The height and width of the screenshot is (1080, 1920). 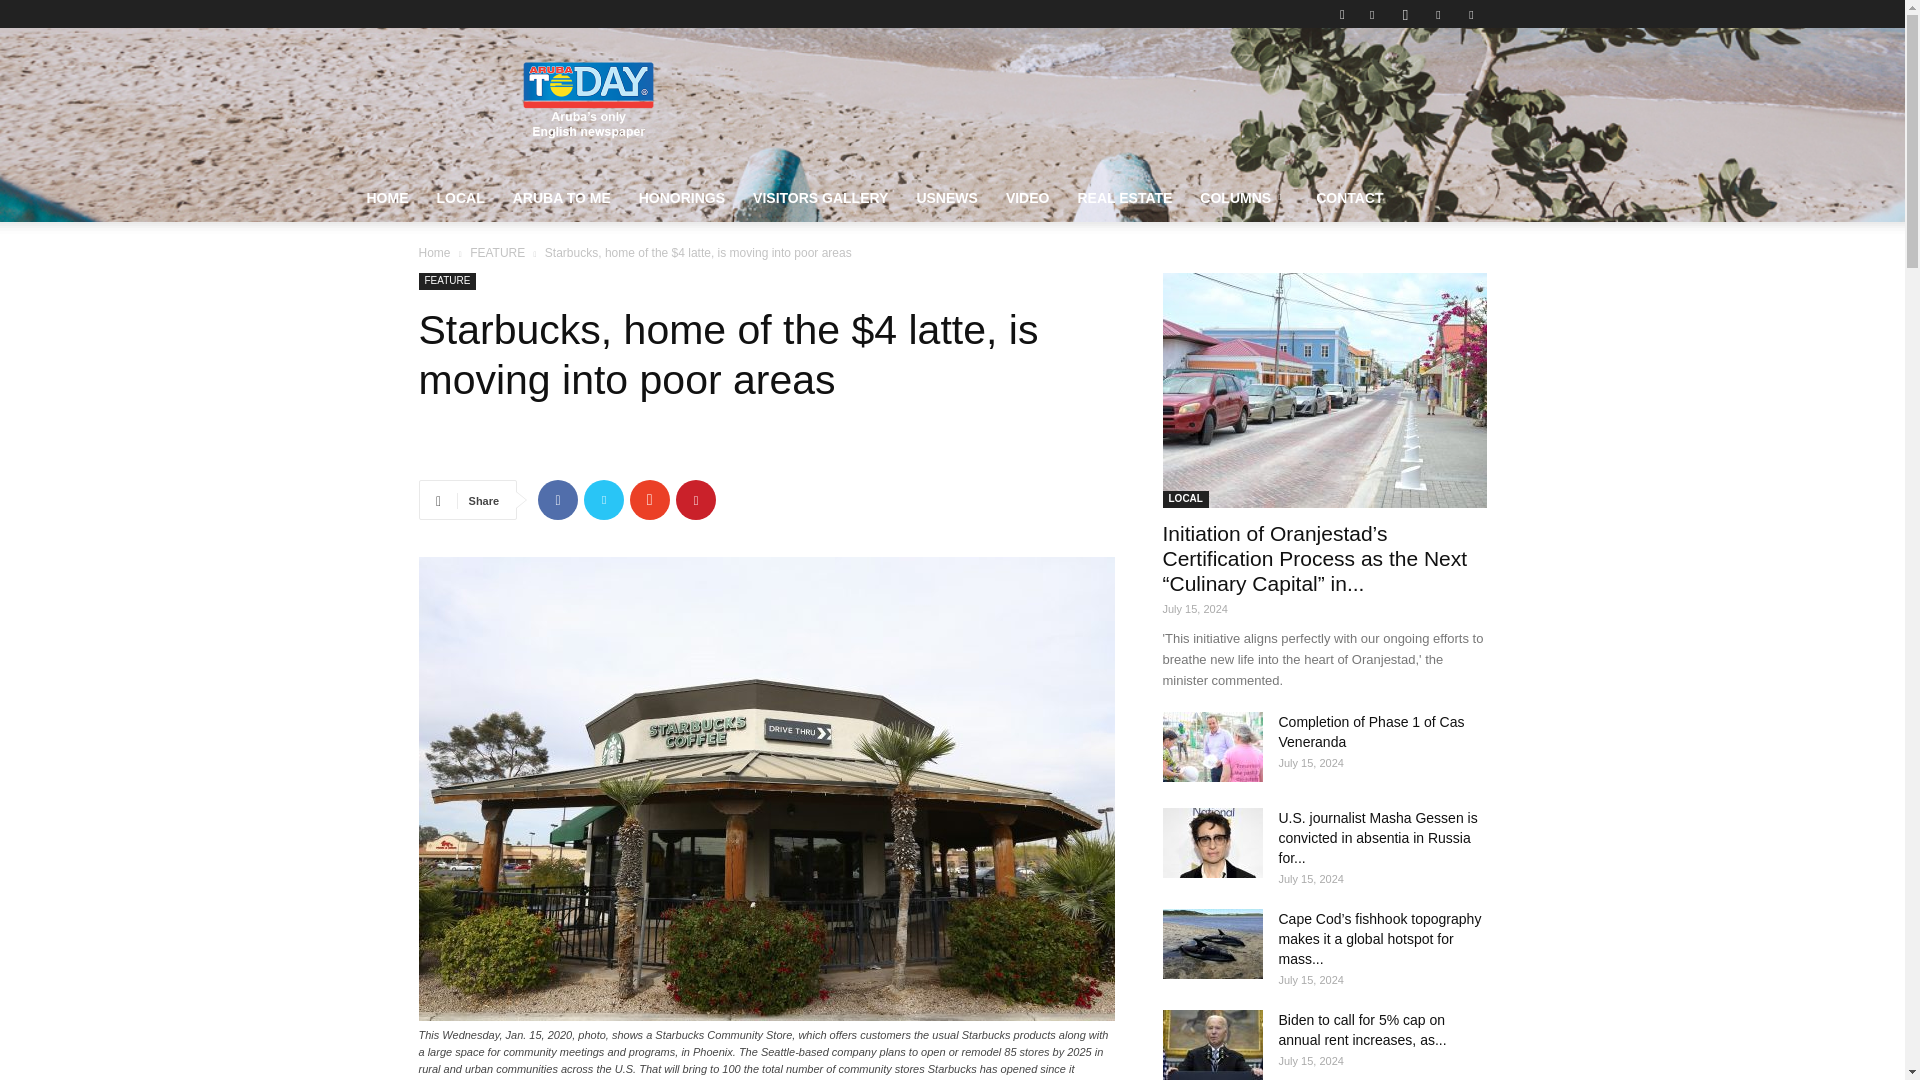 I want to click on HOME, so click(x=386, y=198).